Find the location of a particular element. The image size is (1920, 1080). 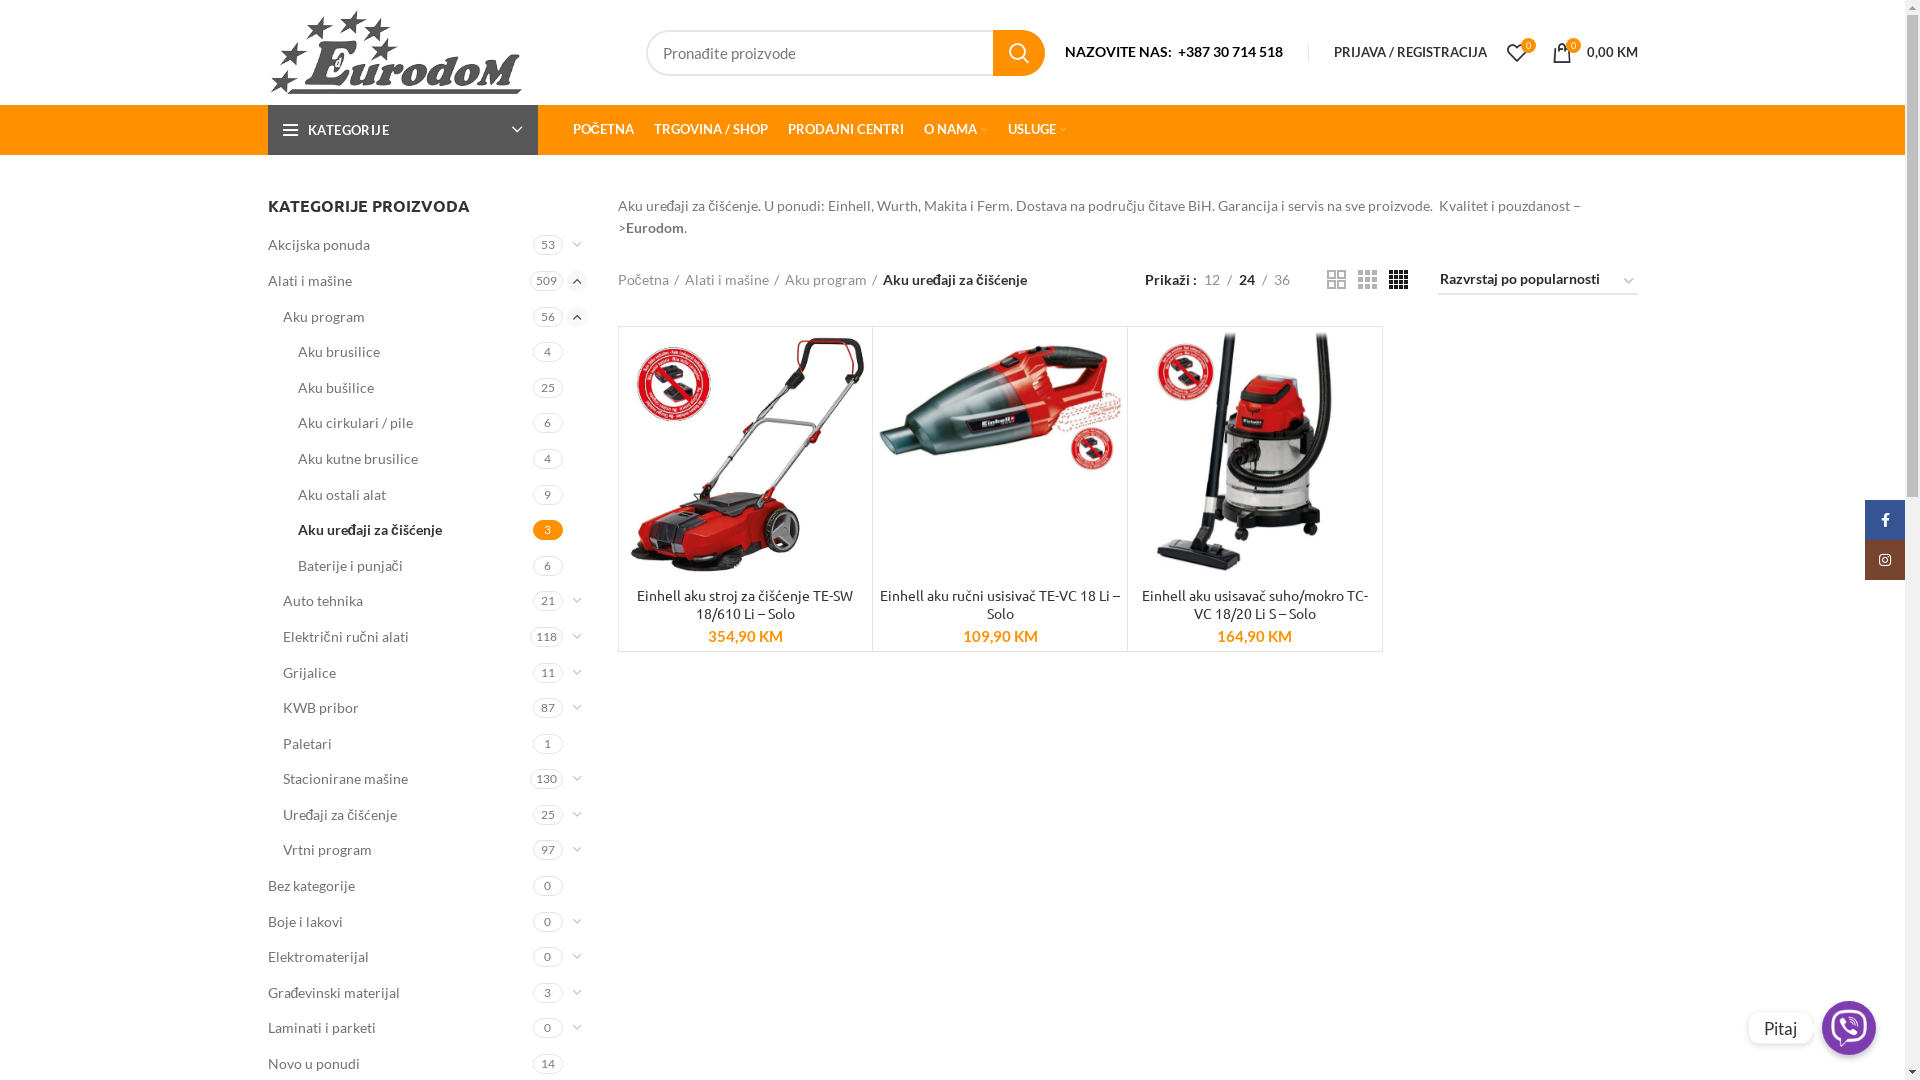

Akcijska ponuda is located at coordinates (400, 245).